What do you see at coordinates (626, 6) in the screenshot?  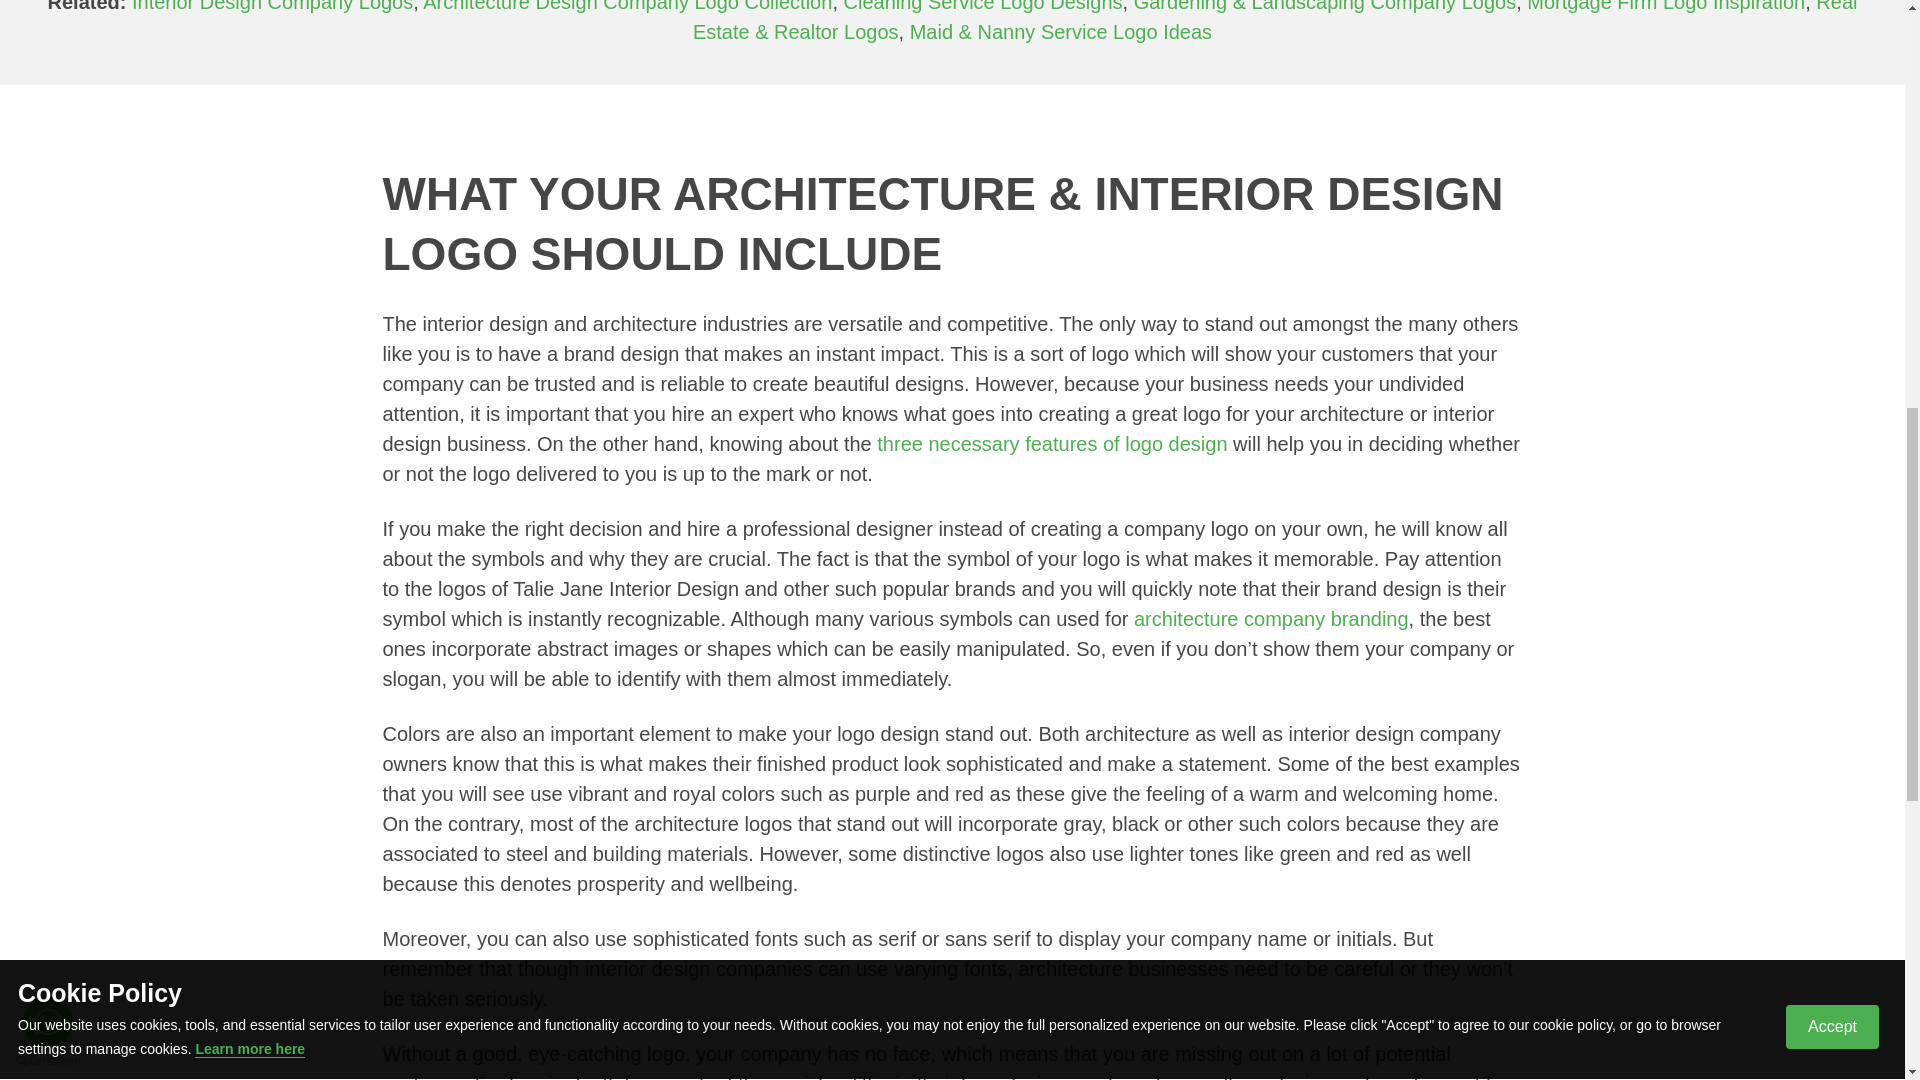 I see `Architecture Design Company Logo Collection` at bounding box center [626, 6].